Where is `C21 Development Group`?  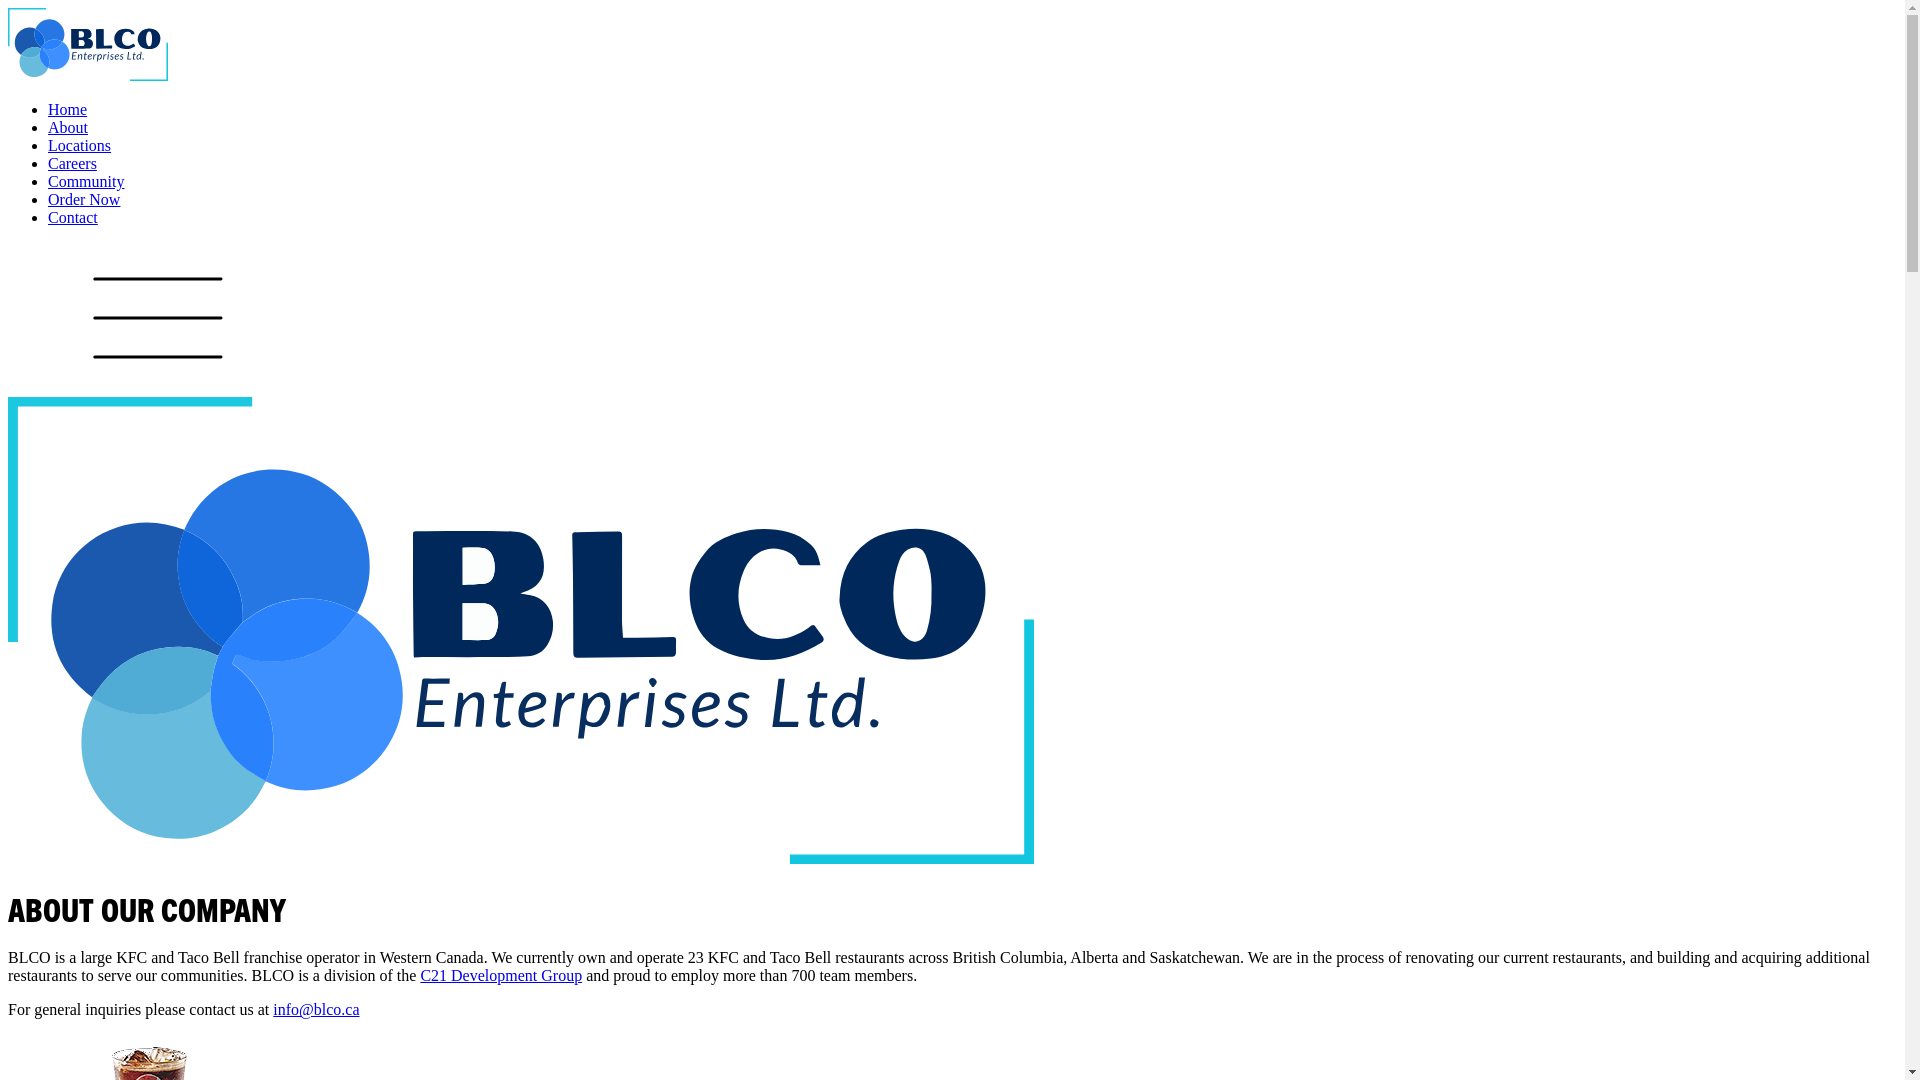
C21 Development Group is located at coordinates (501, 976).